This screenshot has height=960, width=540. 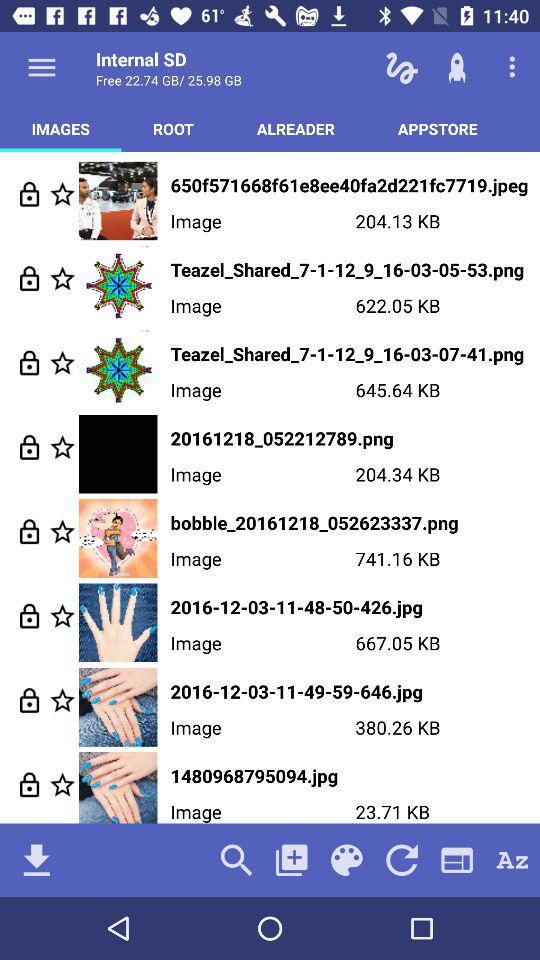 I want to click on favorite image, so click(x=62, y=532).